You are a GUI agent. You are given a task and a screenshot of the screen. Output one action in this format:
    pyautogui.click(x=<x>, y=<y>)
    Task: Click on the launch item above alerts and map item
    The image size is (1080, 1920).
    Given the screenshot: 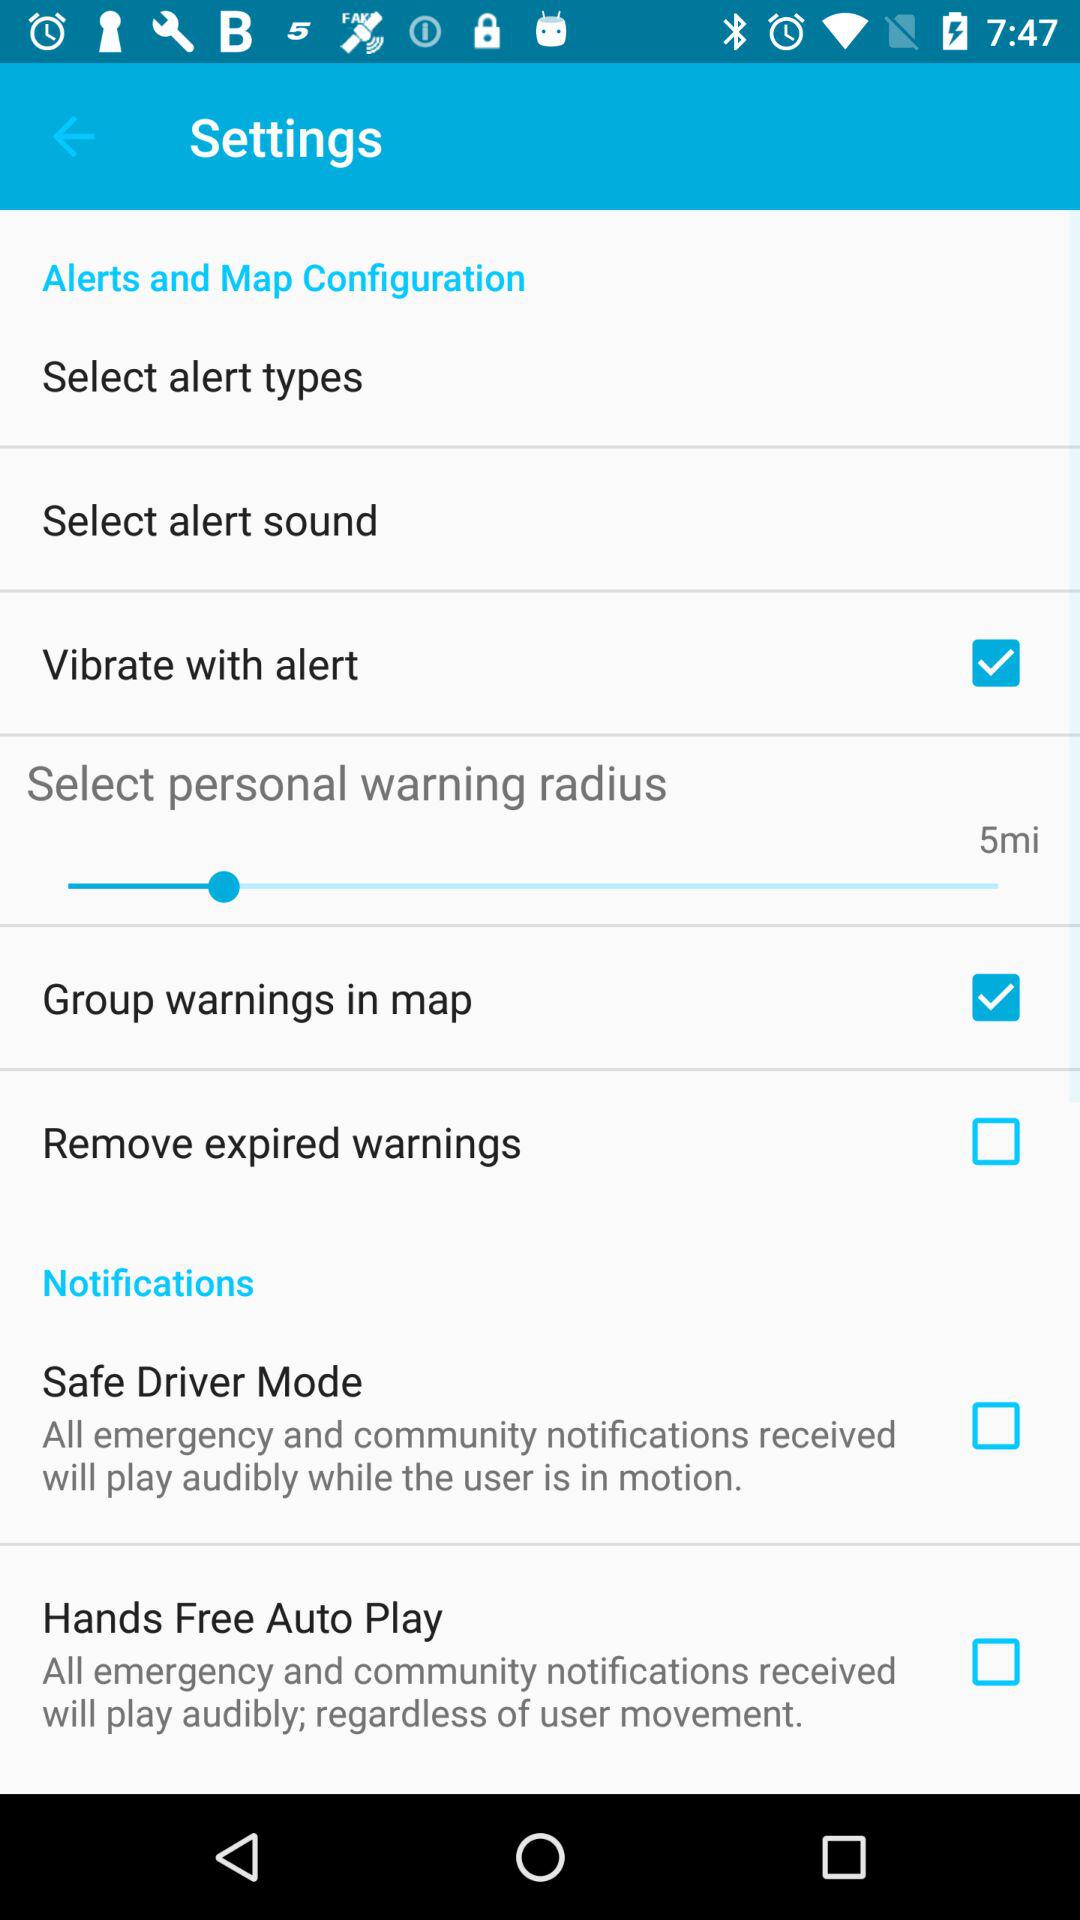 What is the action you would take?
    pyautogui.click(x=73, y=136)
    